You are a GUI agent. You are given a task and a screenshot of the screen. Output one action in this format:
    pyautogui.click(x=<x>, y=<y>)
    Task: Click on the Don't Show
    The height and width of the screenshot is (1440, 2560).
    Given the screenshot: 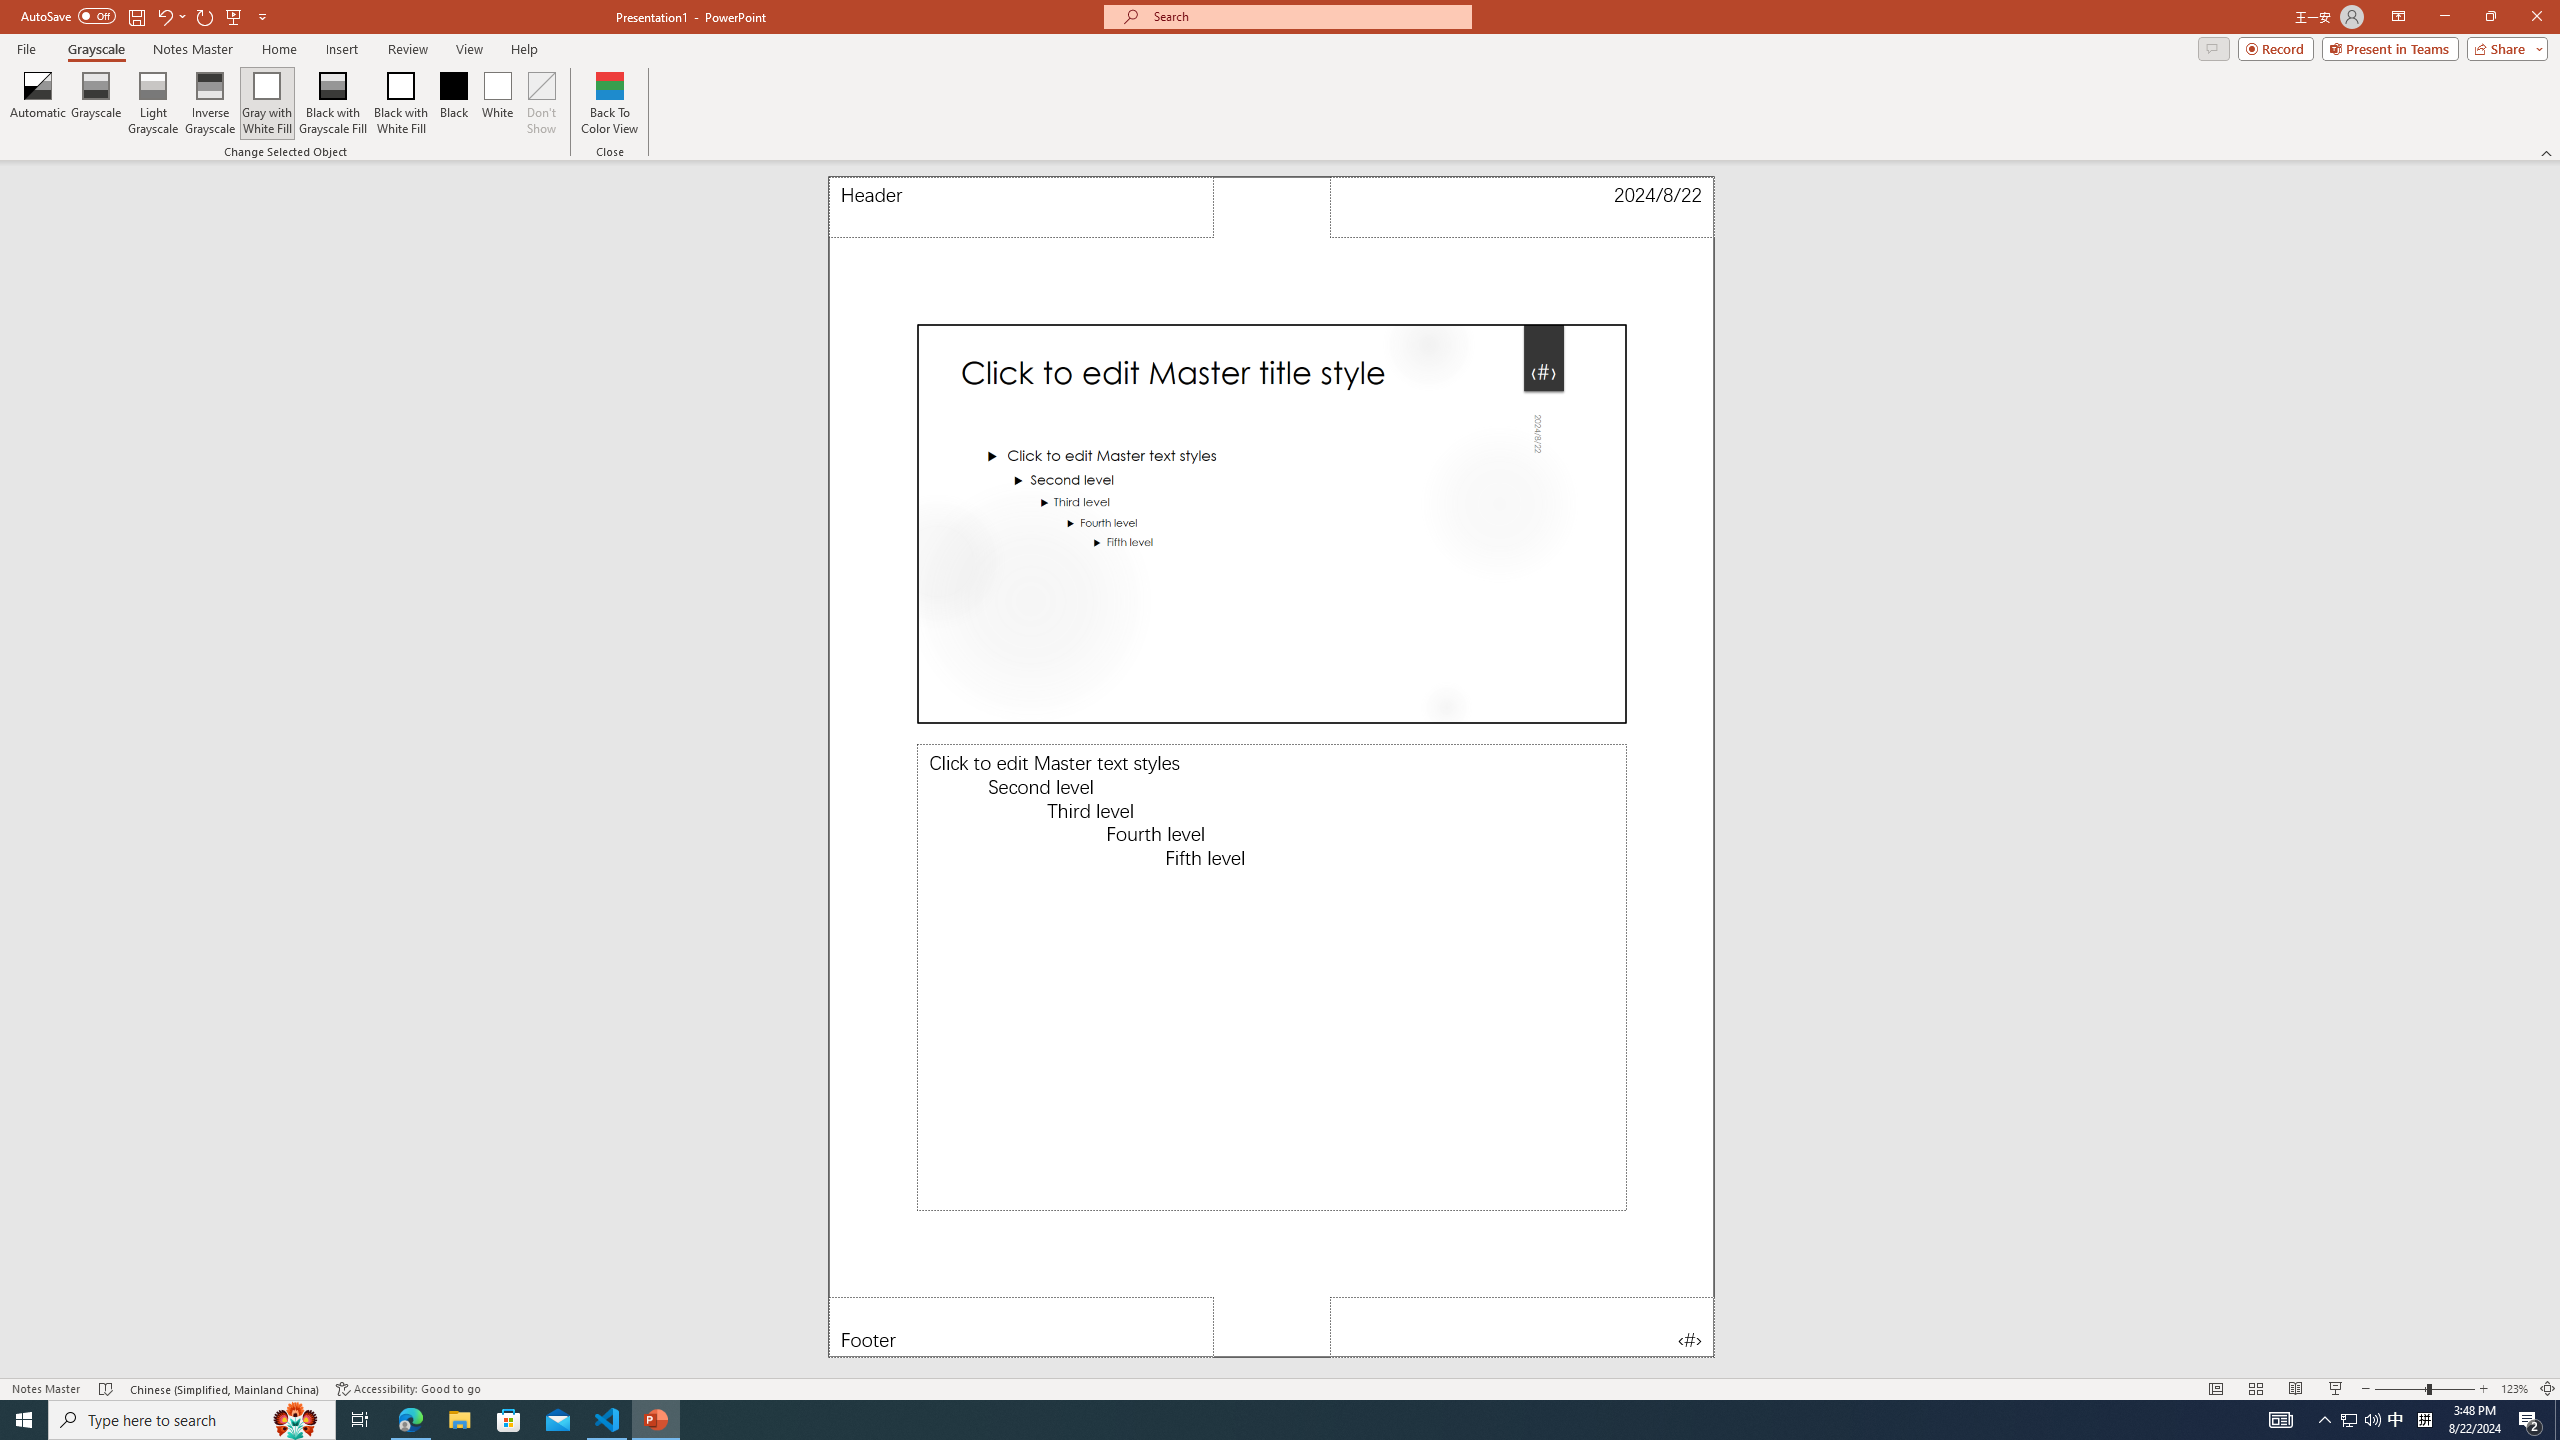 What is the action you would take?
    pyautogui.click(x=542, y=103)
    